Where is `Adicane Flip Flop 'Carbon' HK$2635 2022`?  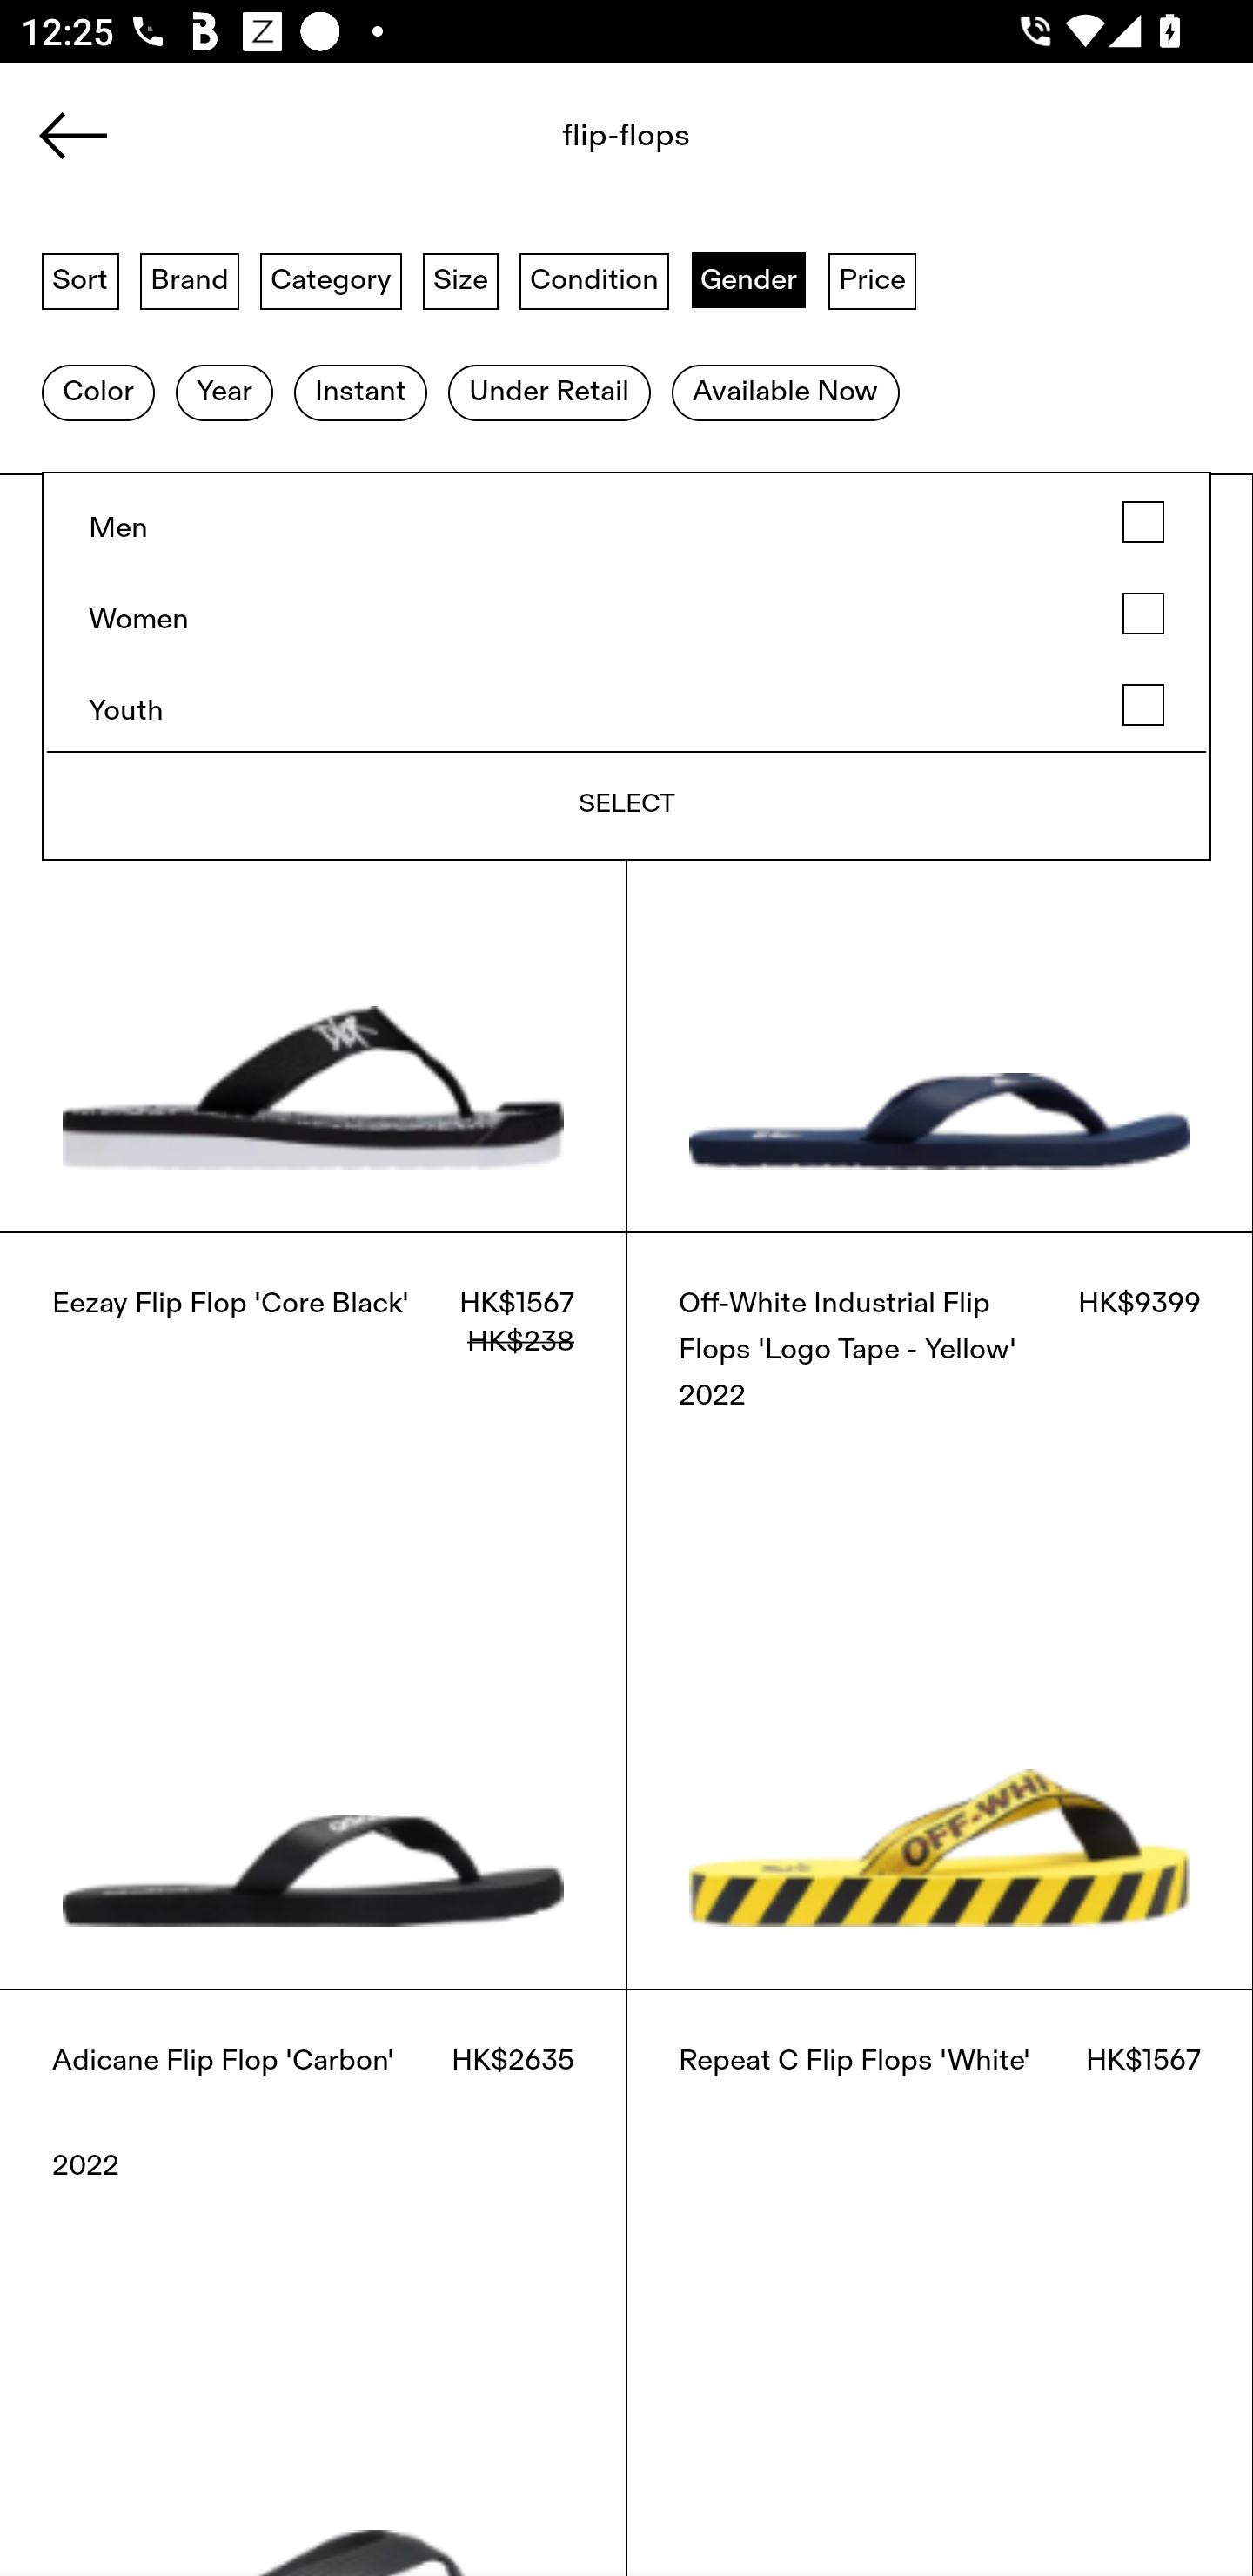
Adicane Flip Flop 'Carbon' HK$2635 2022 is located at coordinates (313, 2282).